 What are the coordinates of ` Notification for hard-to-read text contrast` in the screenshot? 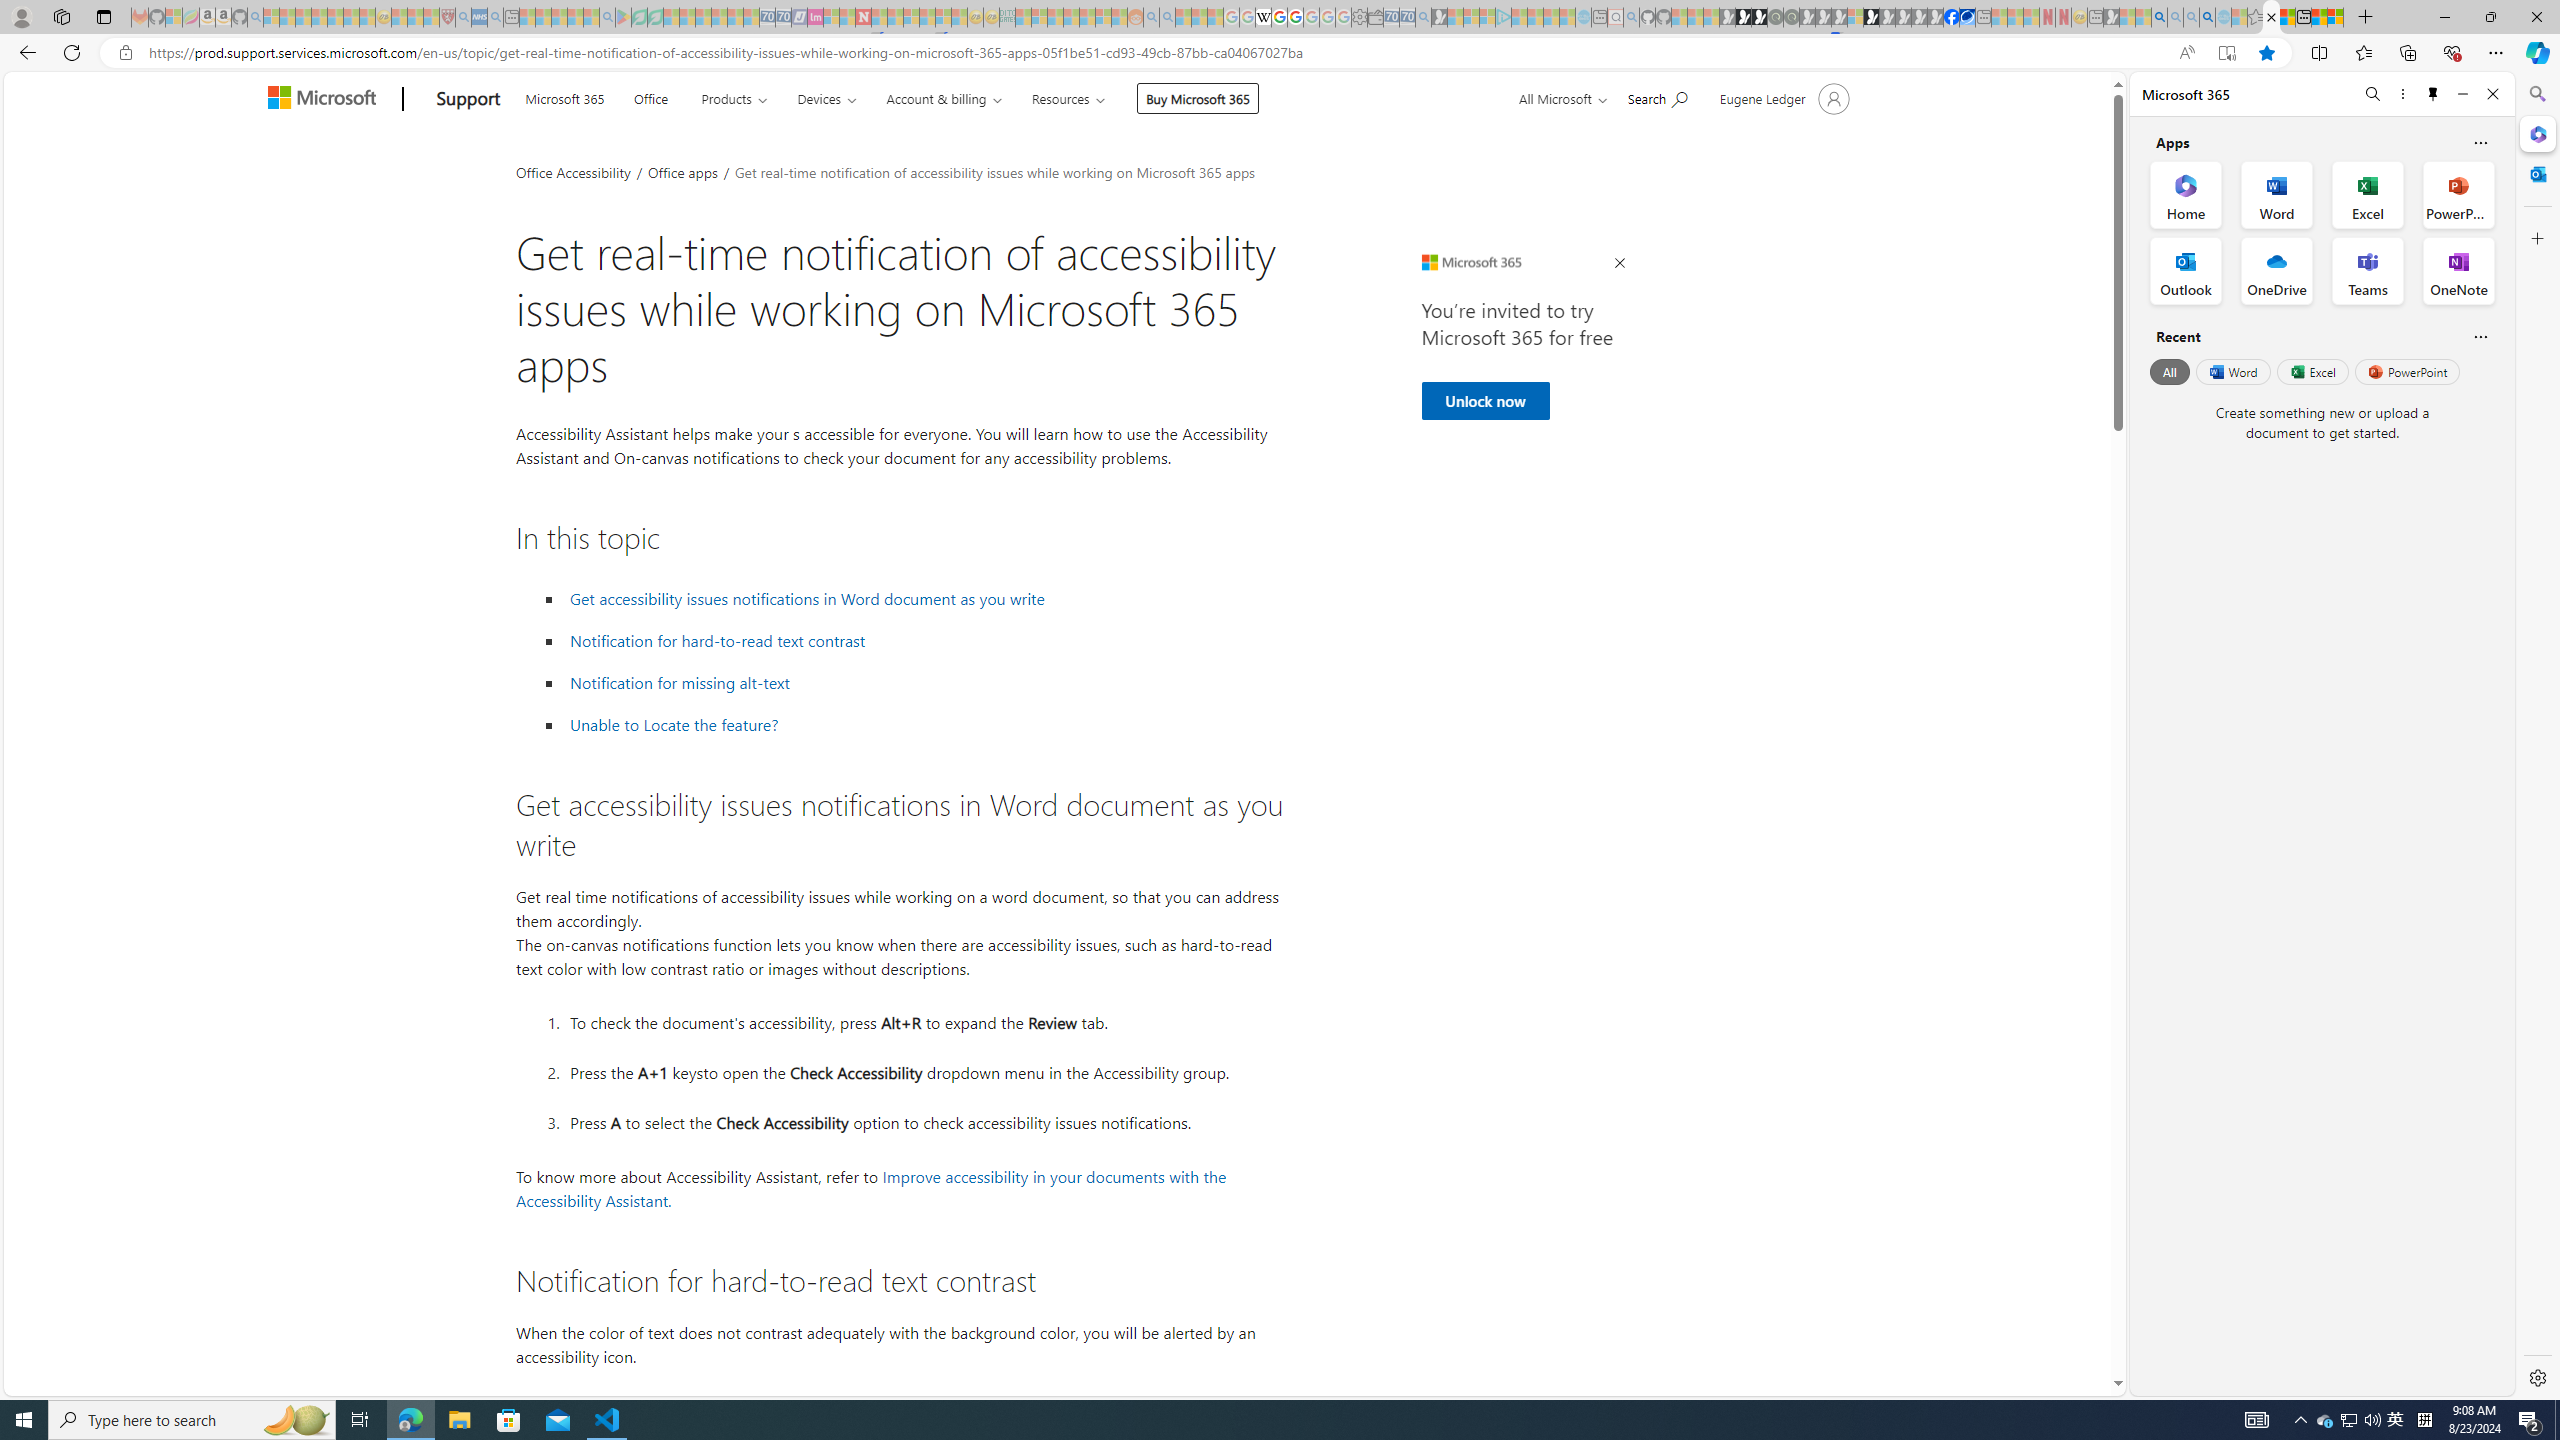 It's located at (718, 641).